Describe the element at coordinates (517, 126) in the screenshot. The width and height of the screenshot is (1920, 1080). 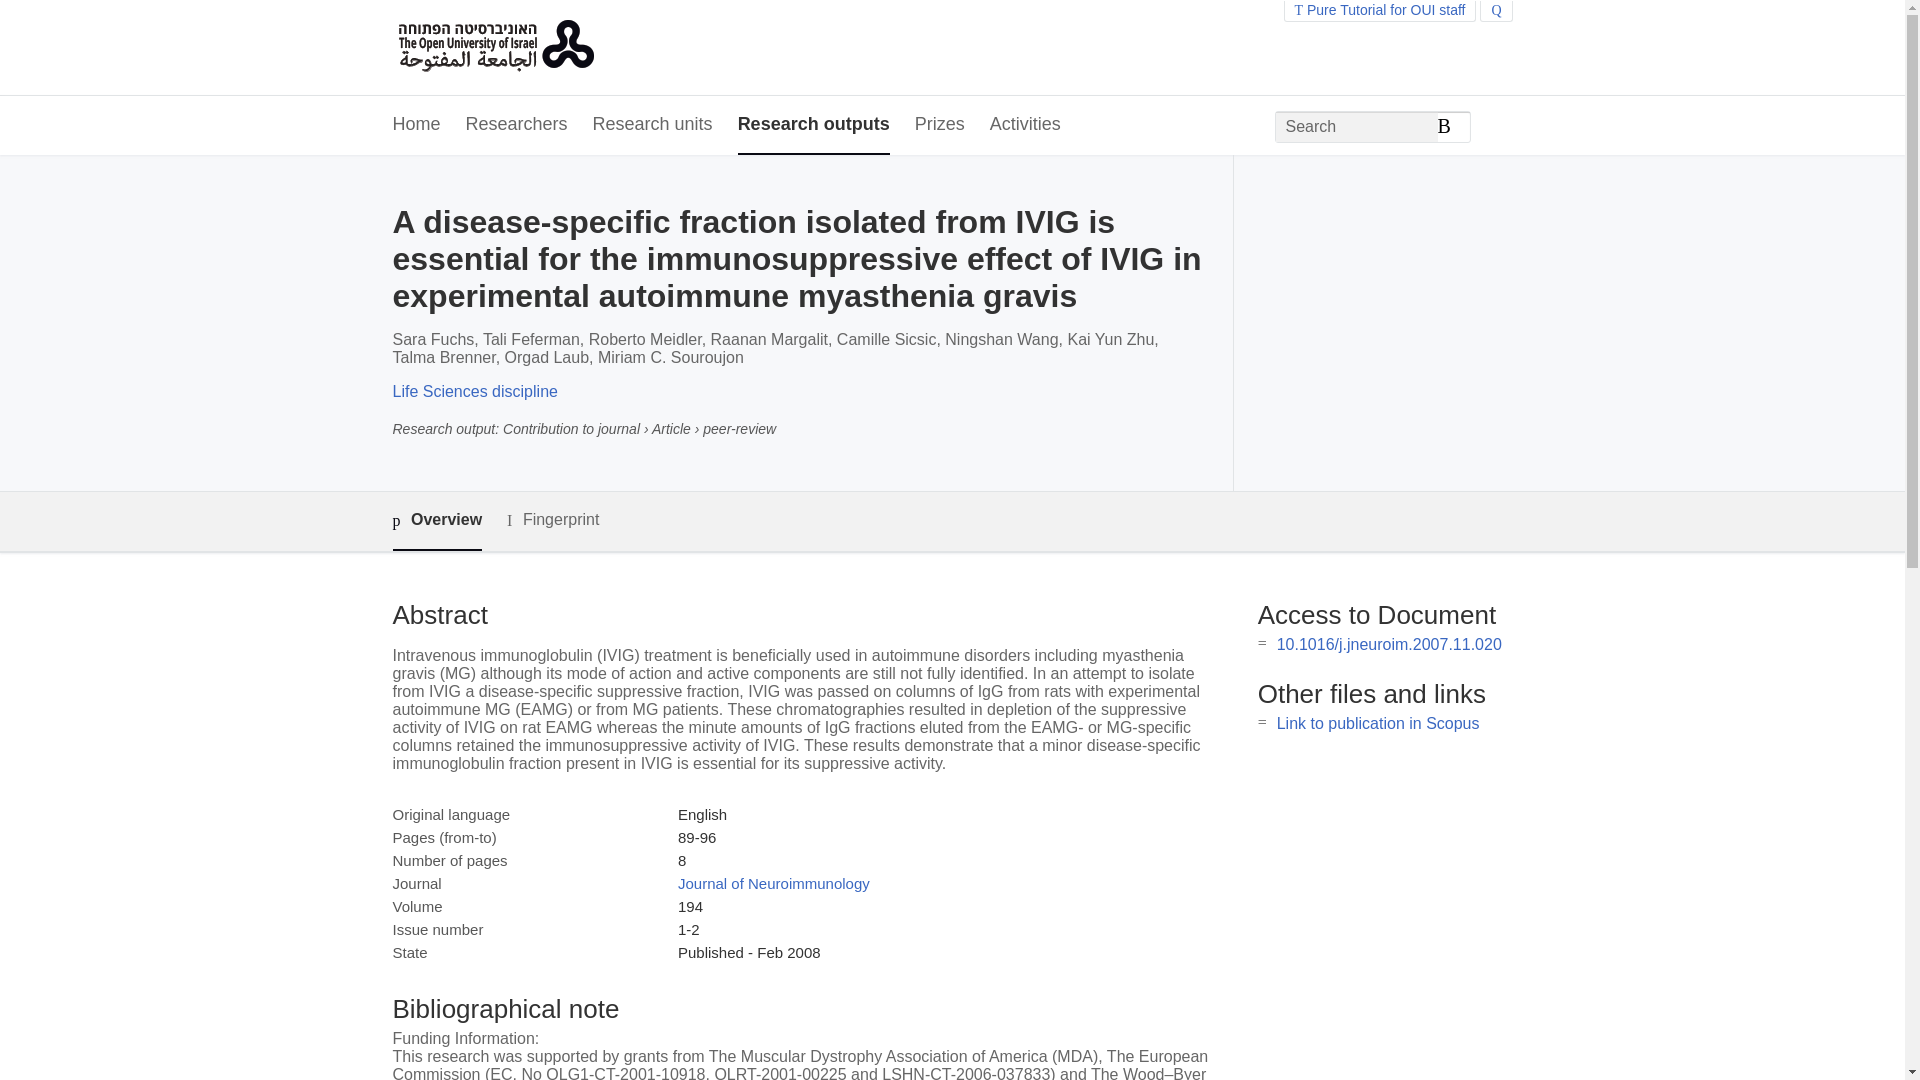
I see `Researchers` at that location.